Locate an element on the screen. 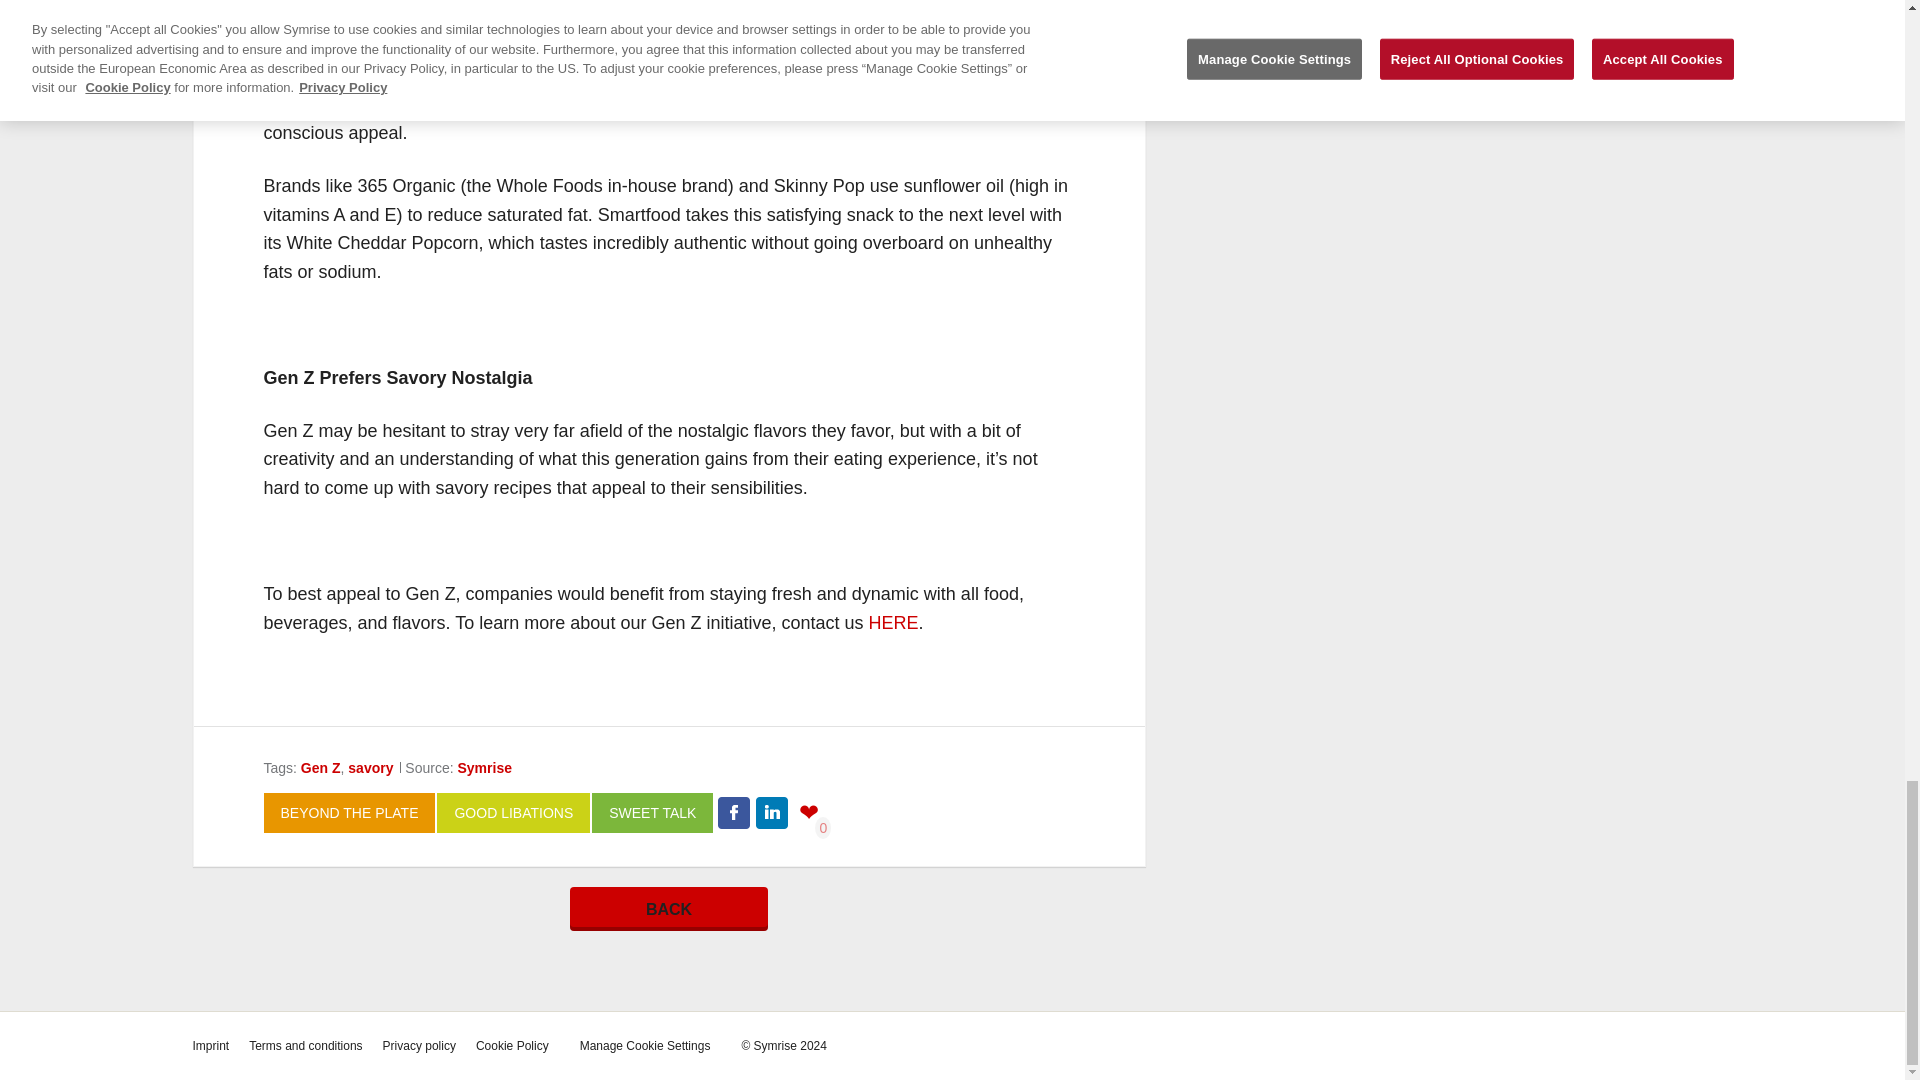  BACK is located at coordinates (669, 908).